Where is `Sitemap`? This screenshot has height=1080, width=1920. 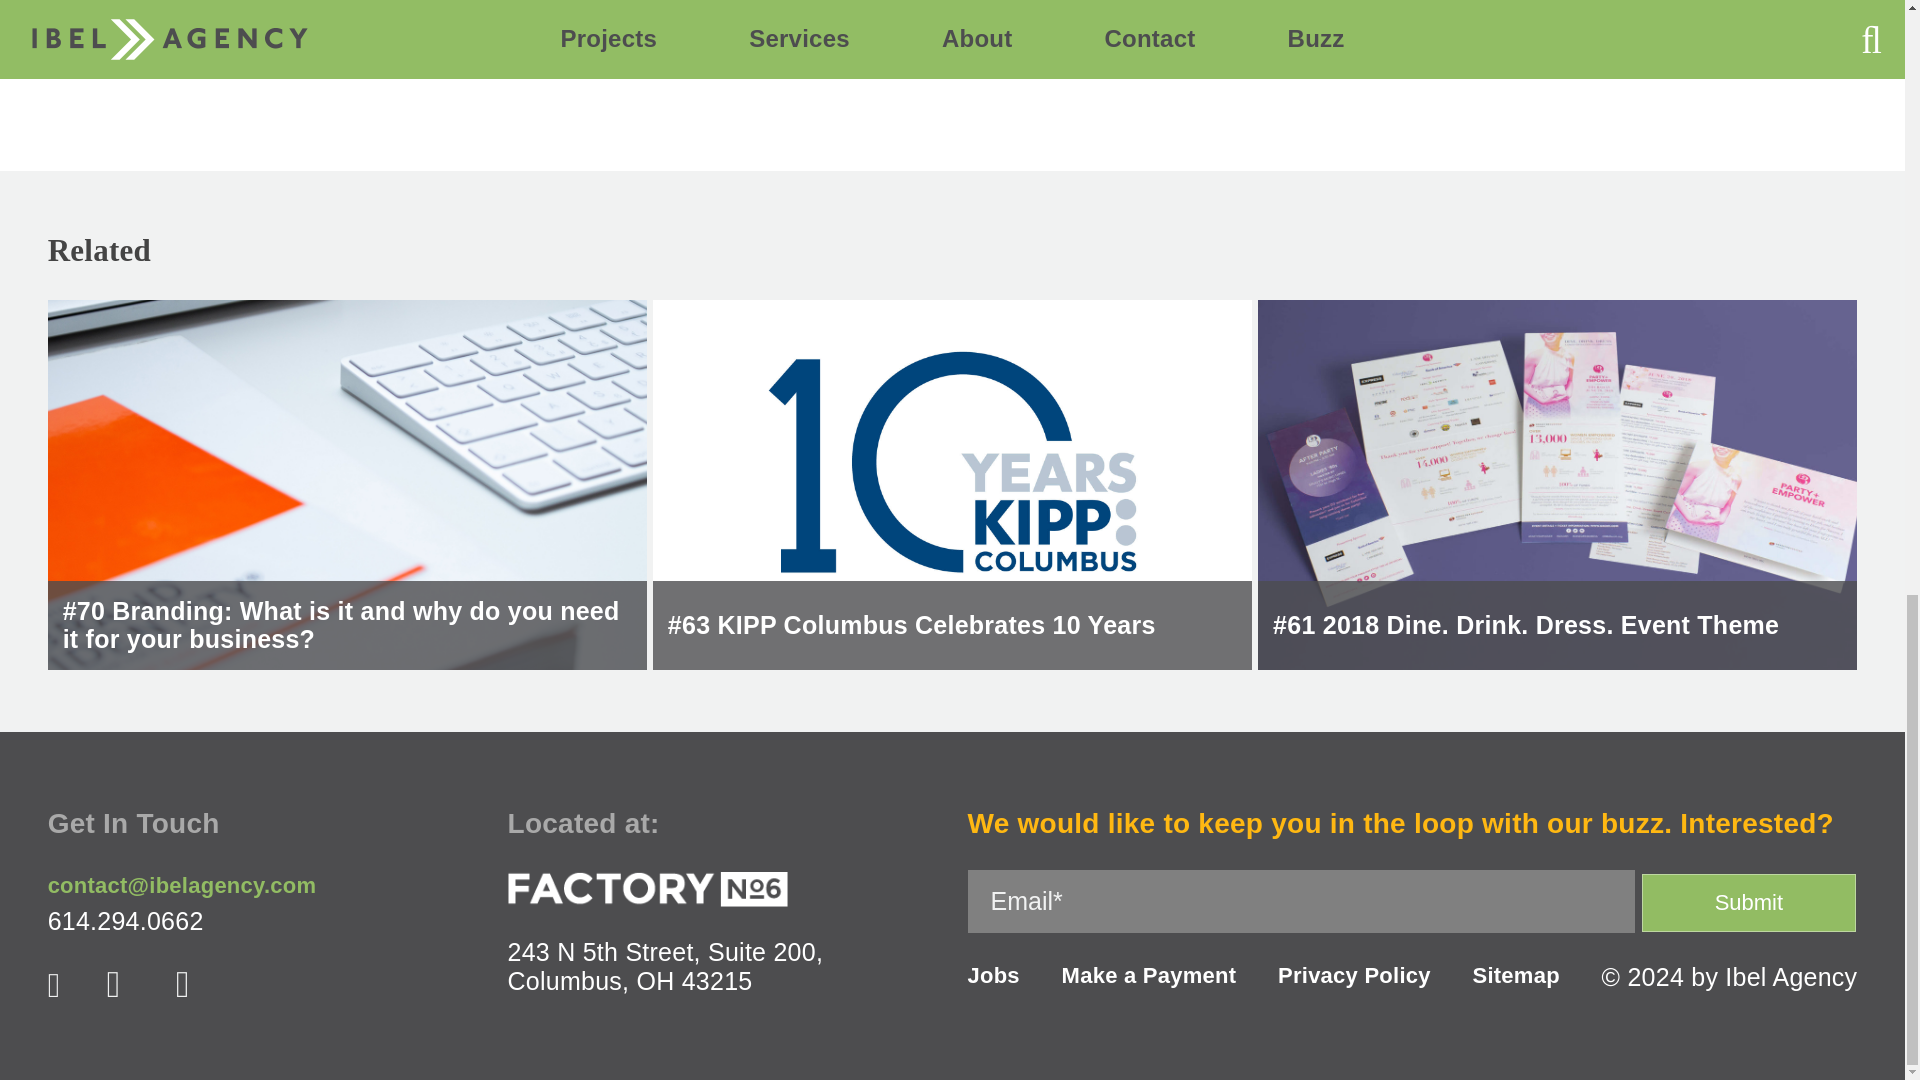
Sitemap is located at coordinates (1516, 978).